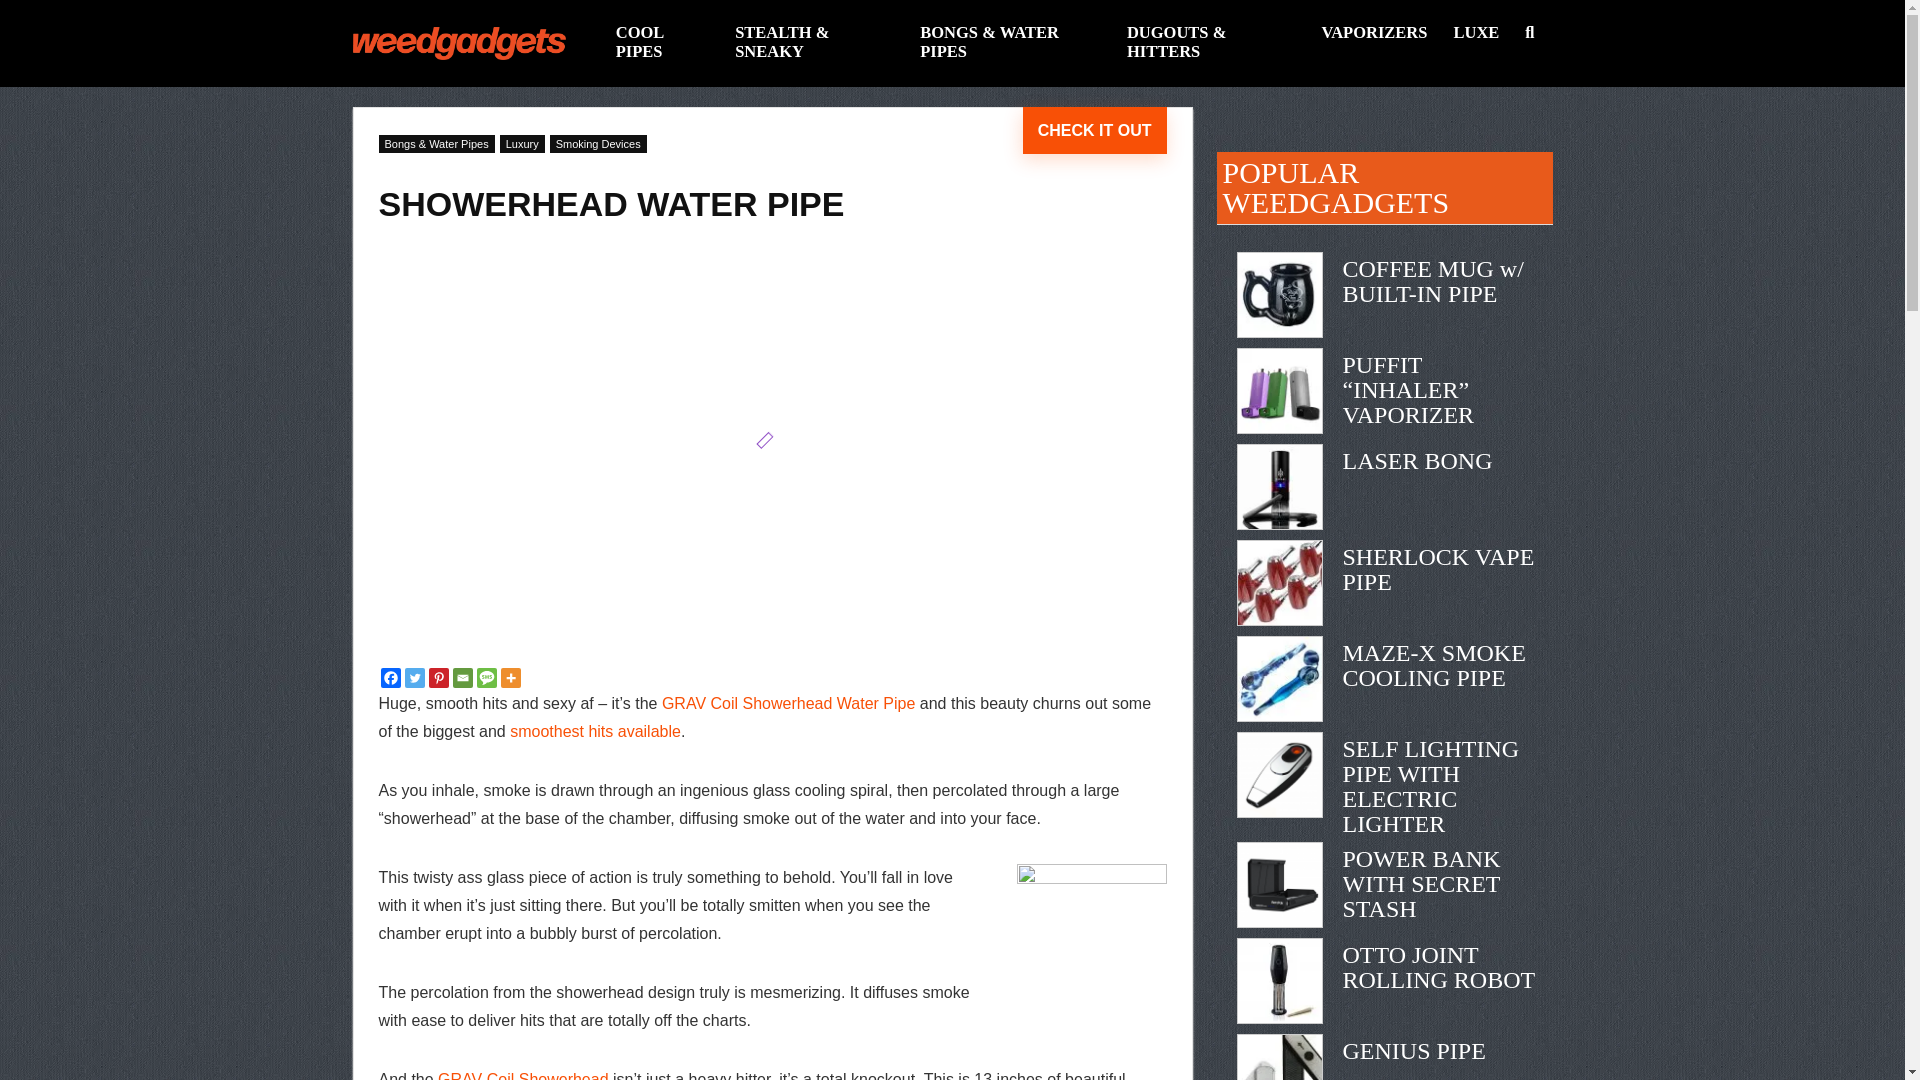 The image size is (1920, 1080). What do you see at coordinates (522, 1076) in the screenshot?
I see `GRAV Coil Showerhead Water Pipe` at bounding box center [522, 1076].